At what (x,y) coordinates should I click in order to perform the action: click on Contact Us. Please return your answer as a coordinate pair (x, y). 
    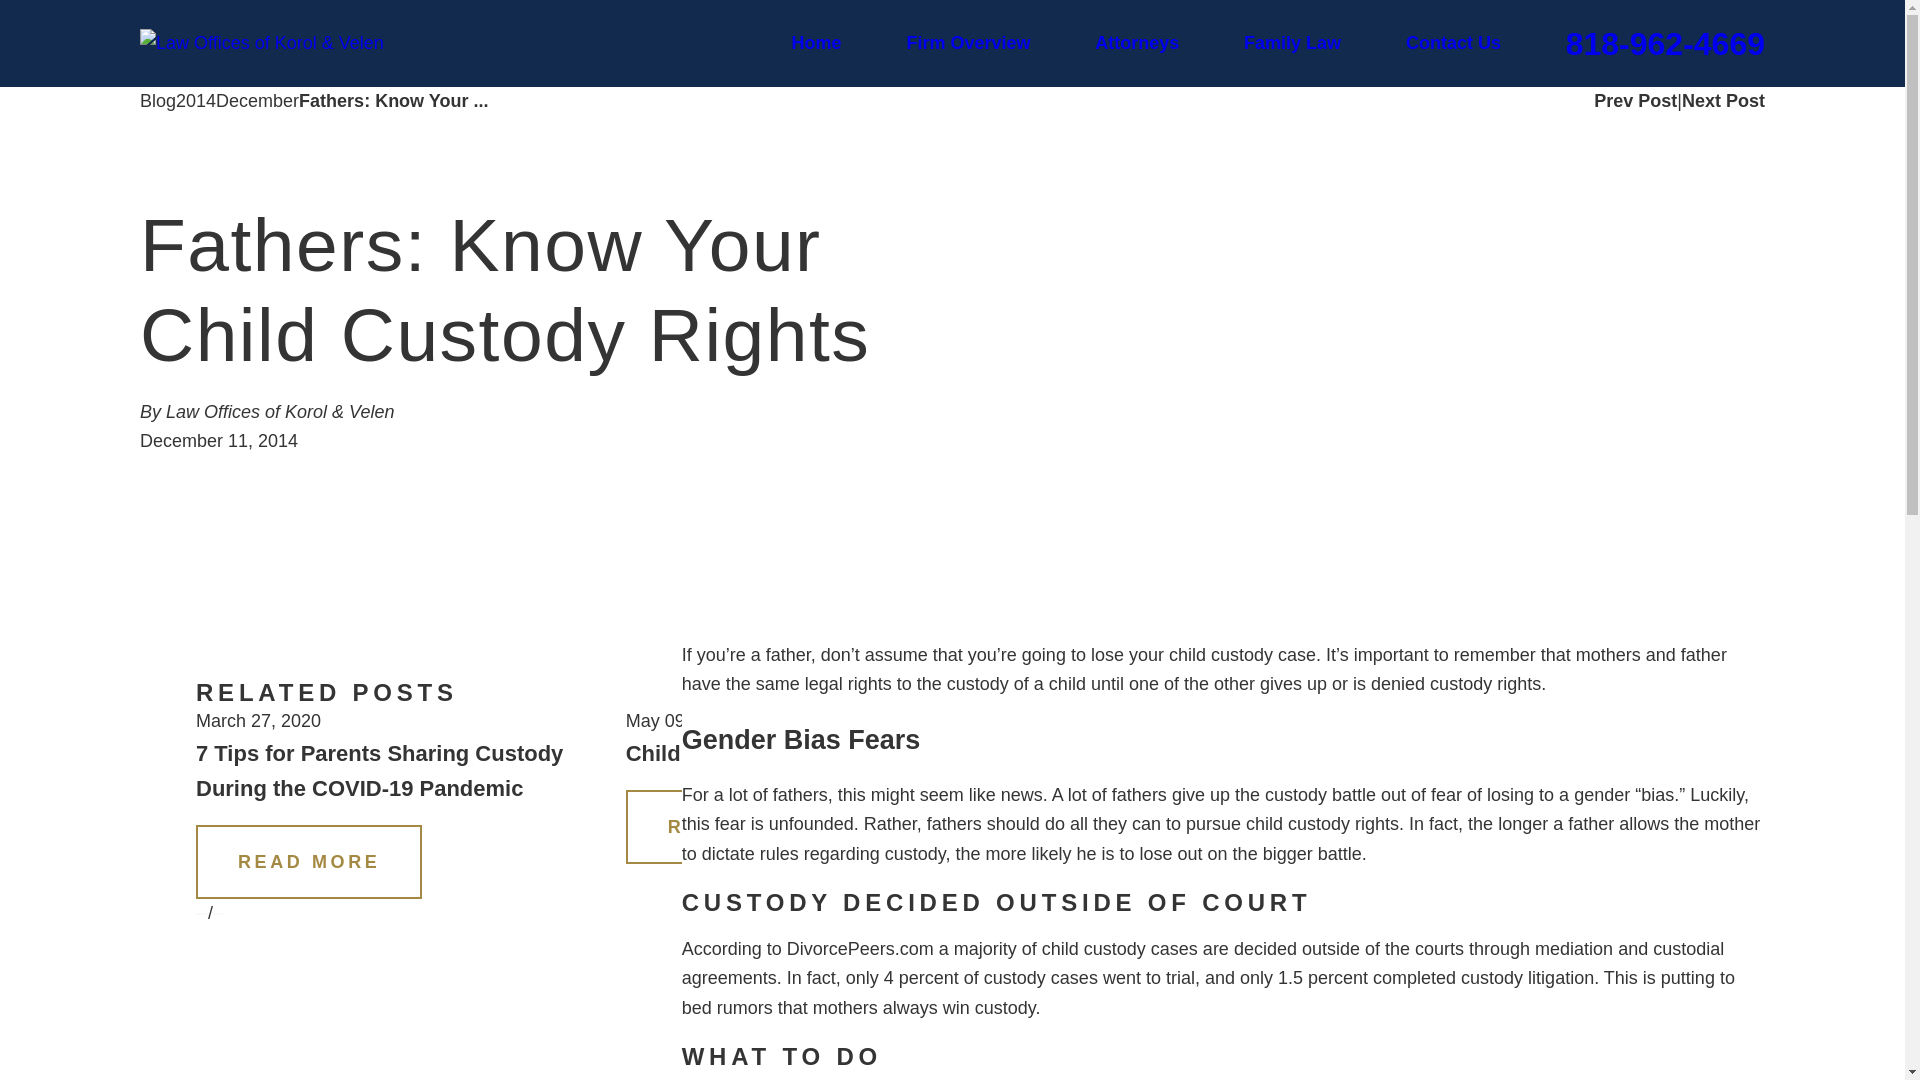
    Looking at the image, I should click on (1453, 44).